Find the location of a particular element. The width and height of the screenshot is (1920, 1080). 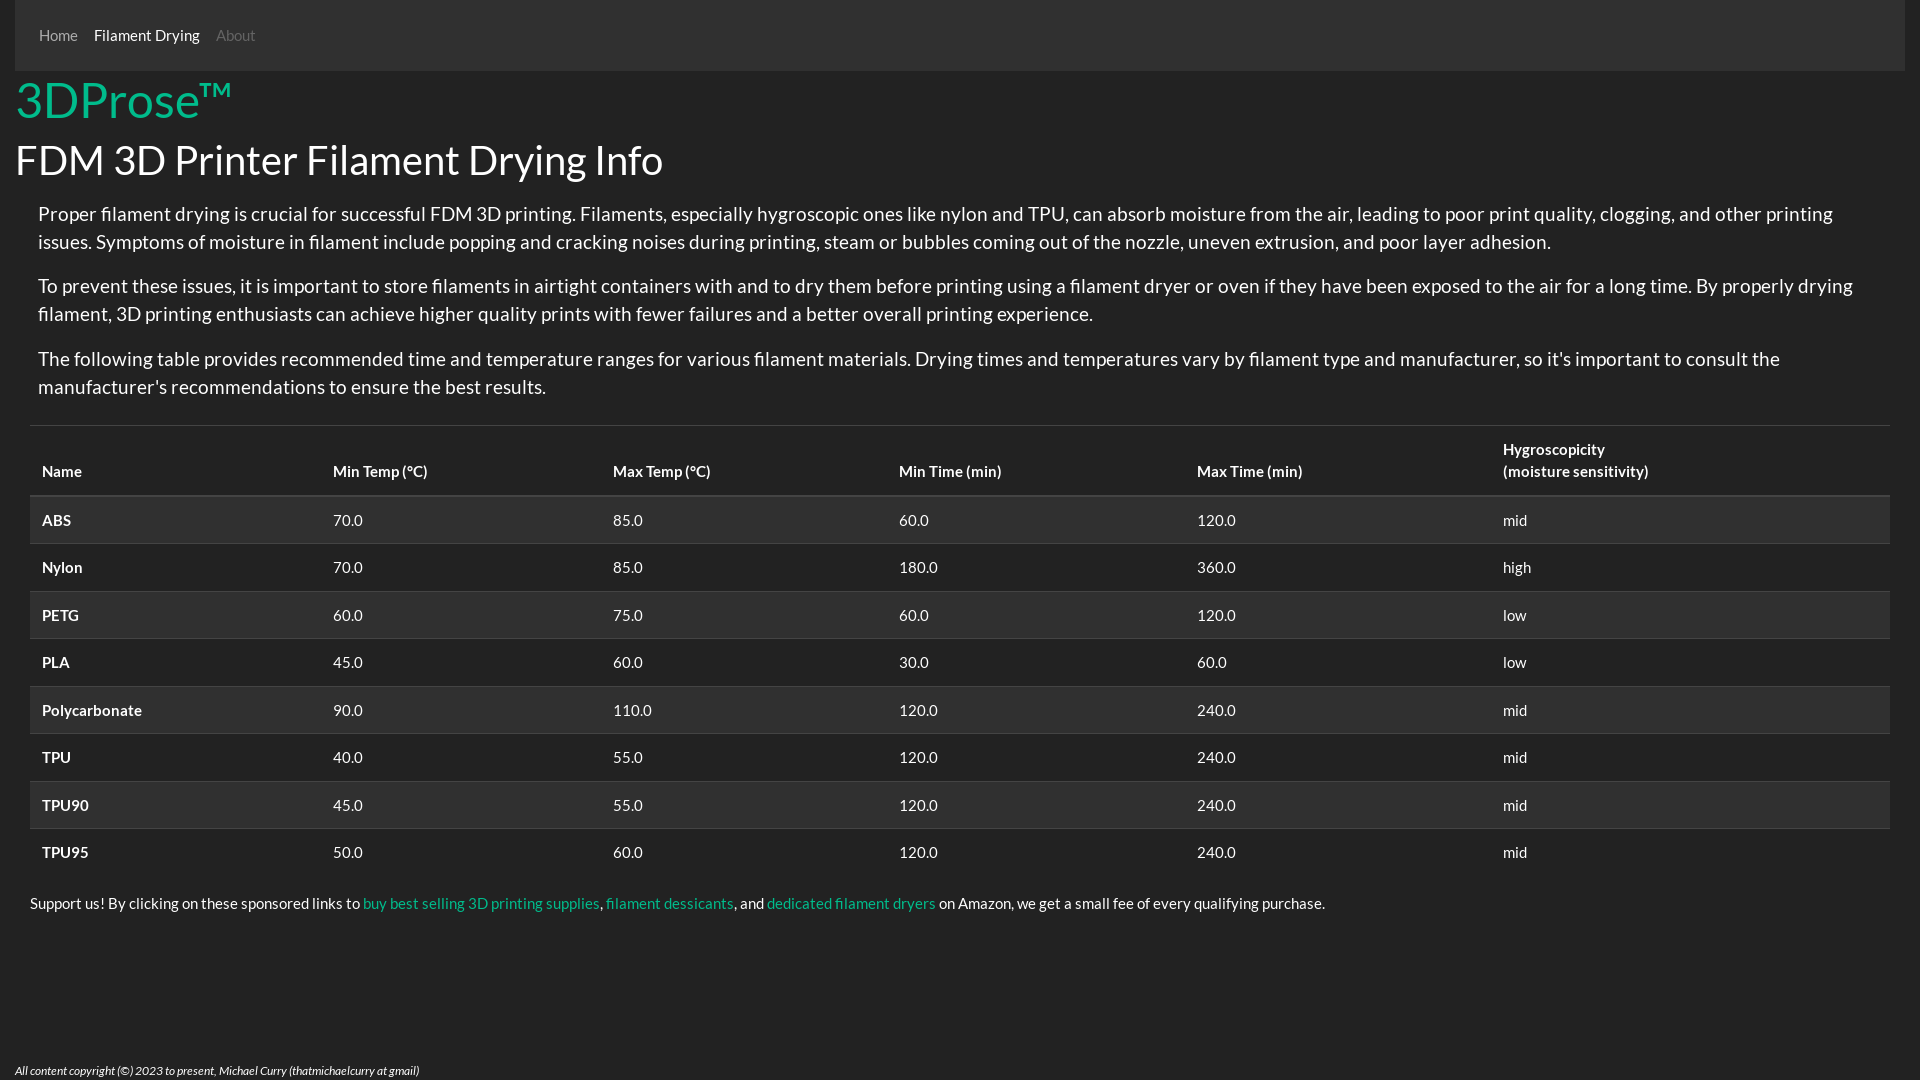

dedicated filament dryers is located at coordinates (852, 902).